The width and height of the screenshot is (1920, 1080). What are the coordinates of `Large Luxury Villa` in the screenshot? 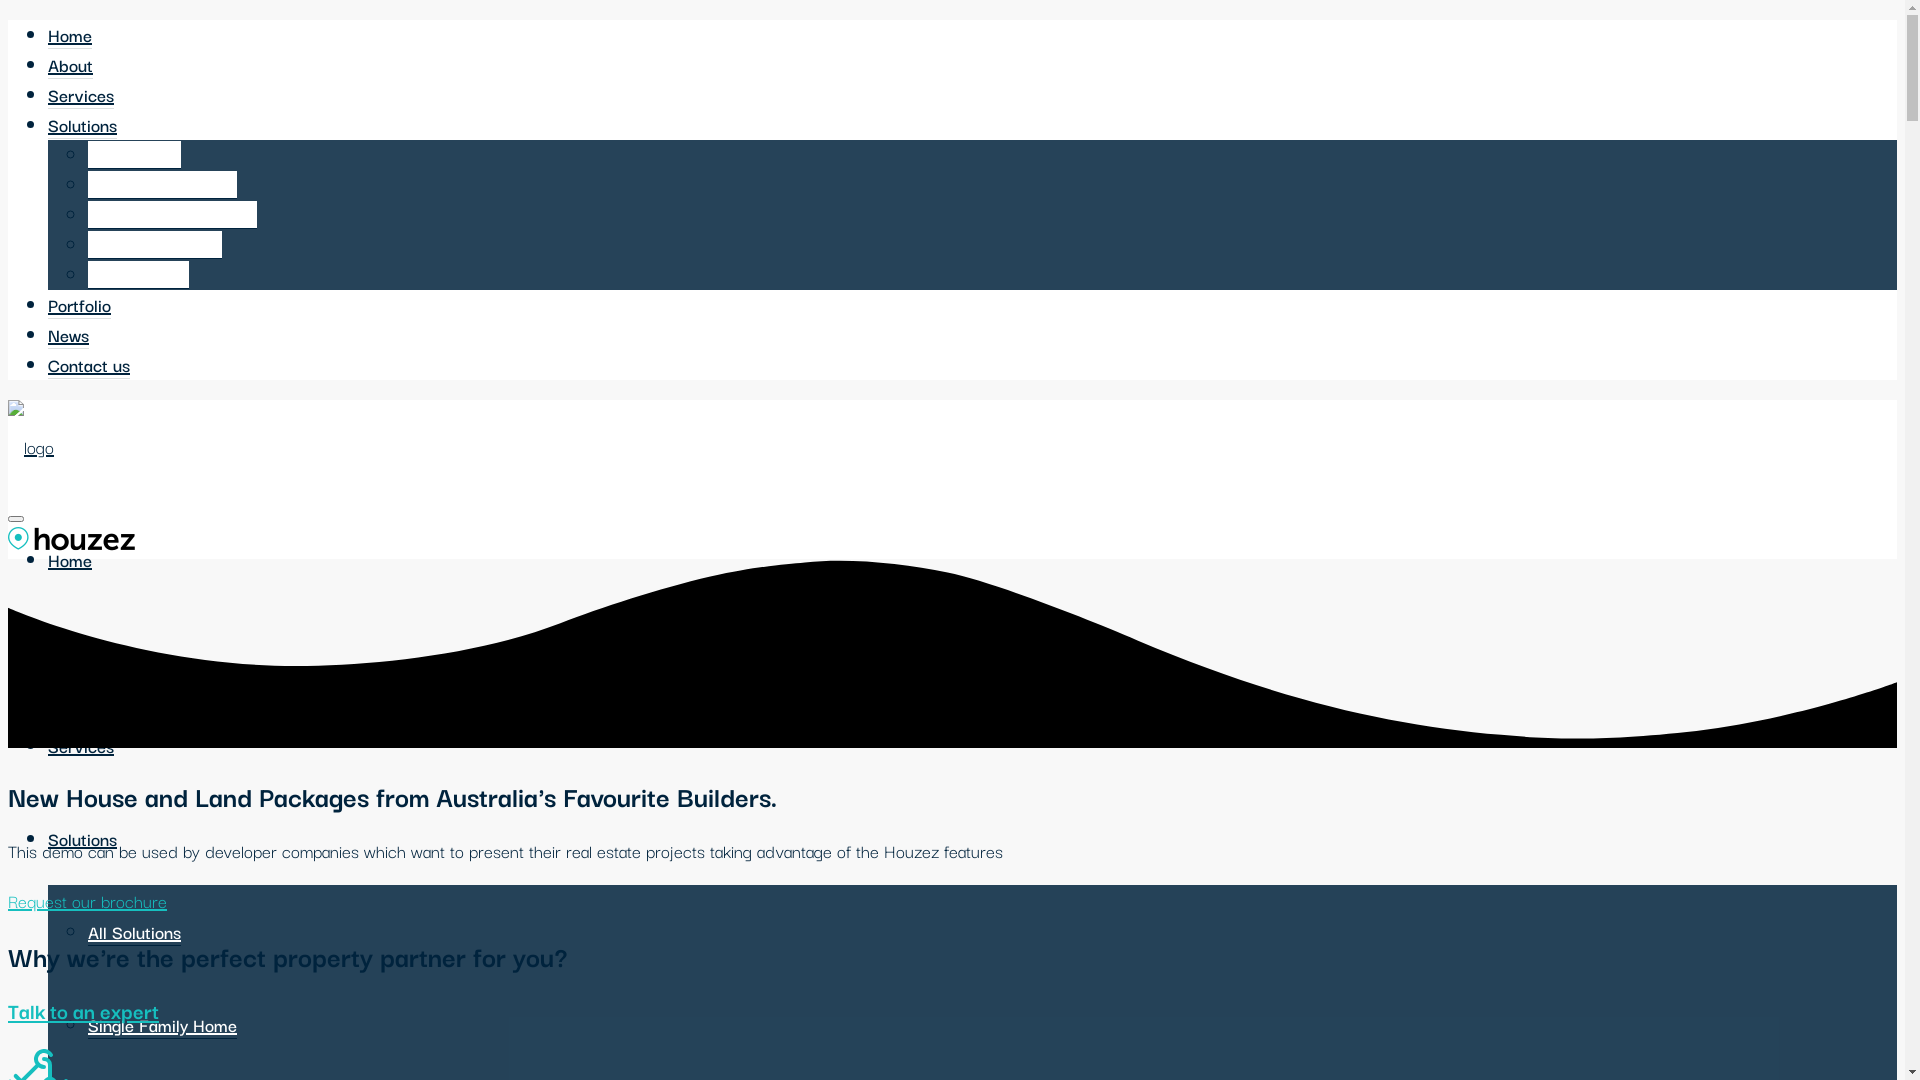 It's located at (155, 245).